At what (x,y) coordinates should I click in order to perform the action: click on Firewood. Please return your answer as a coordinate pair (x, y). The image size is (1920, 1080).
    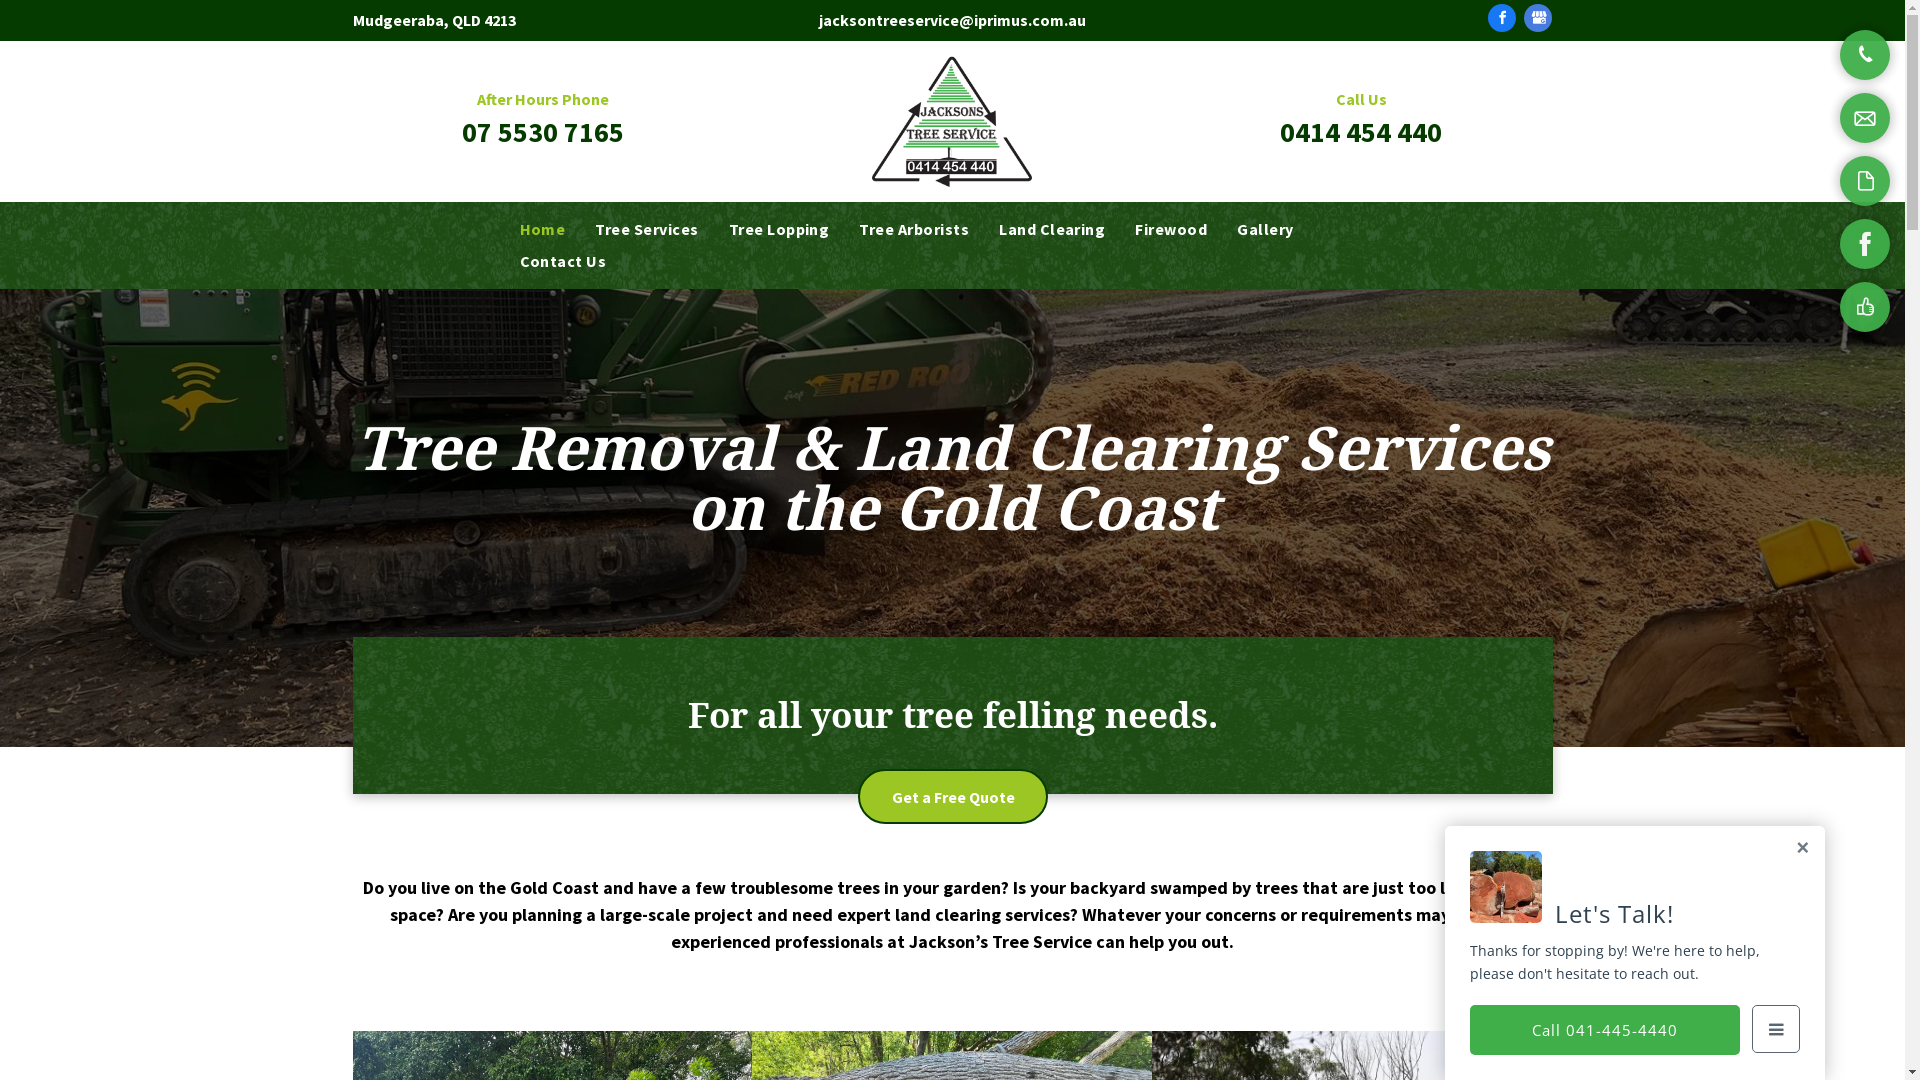
    Looking at the image, I should click on (1171, 229).